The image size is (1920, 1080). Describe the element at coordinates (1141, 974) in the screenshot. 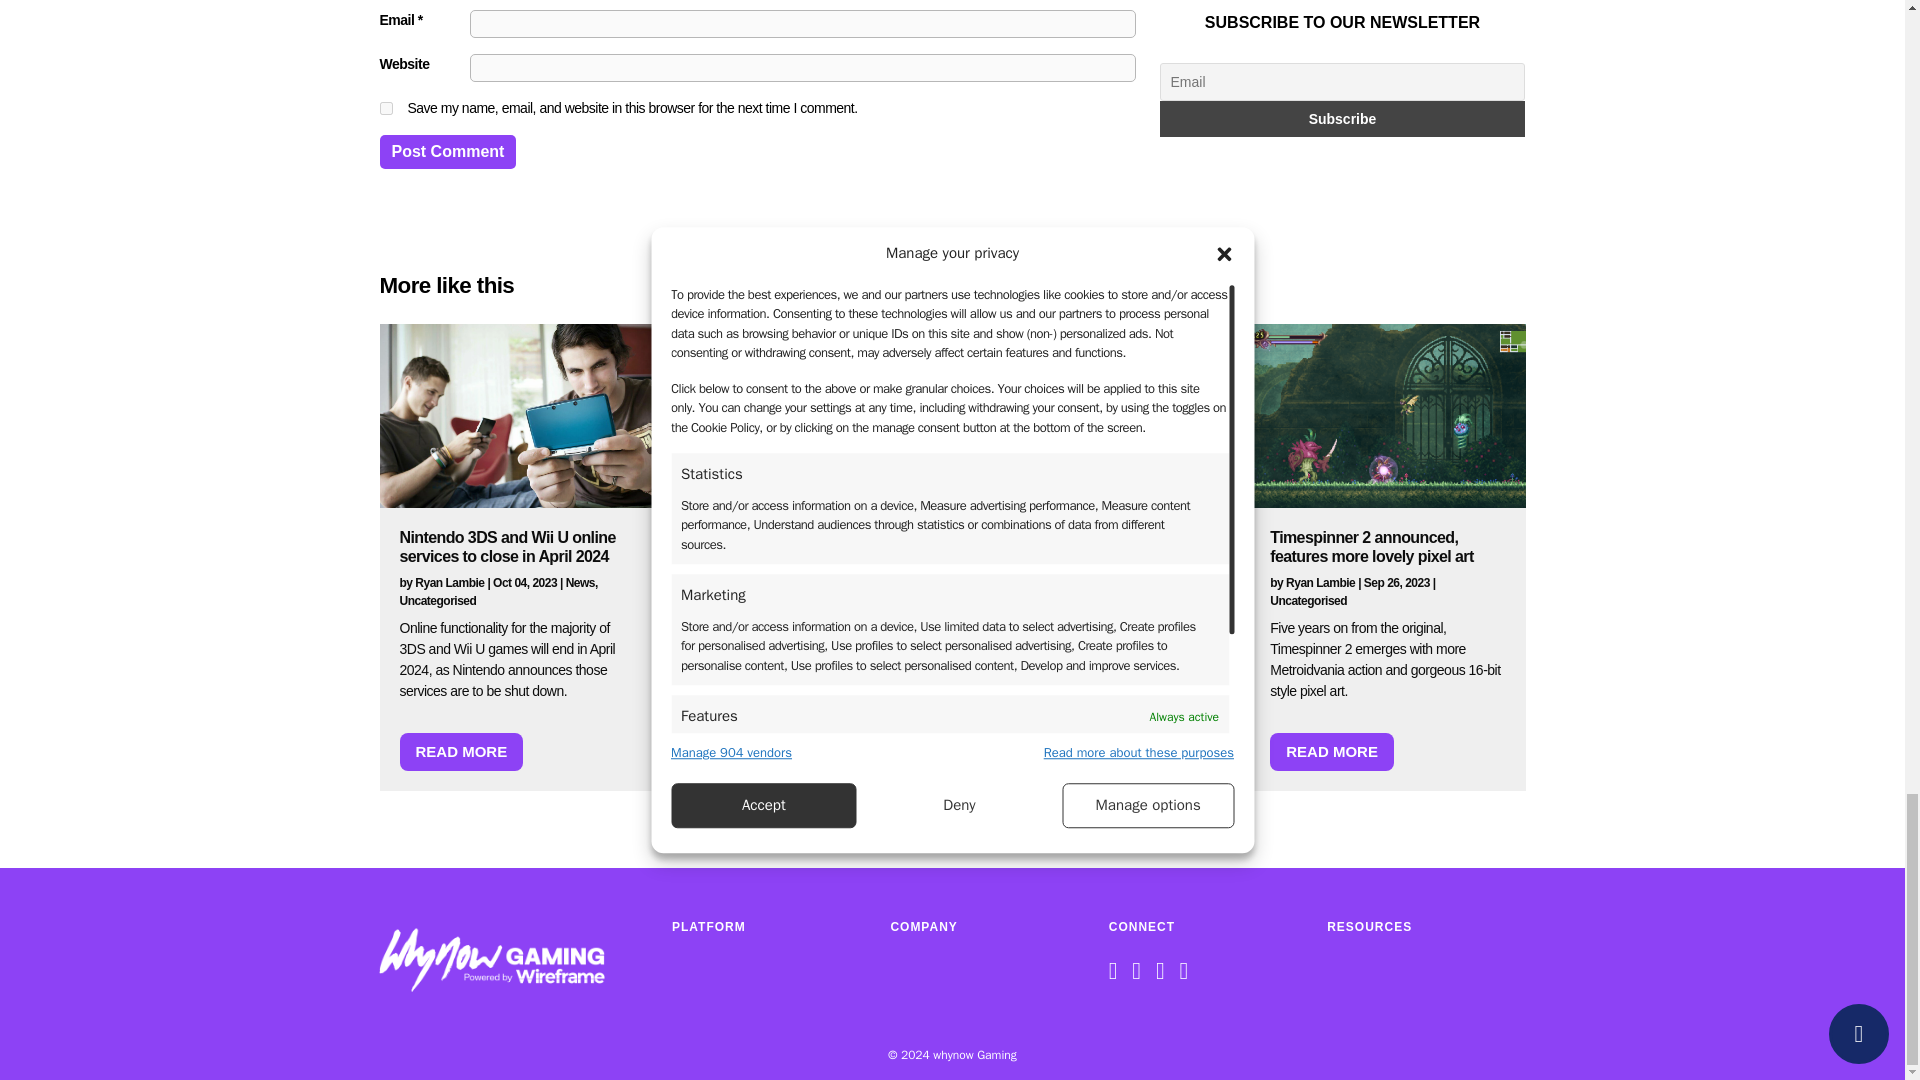

I see `Follow us on Twitter` at that location.